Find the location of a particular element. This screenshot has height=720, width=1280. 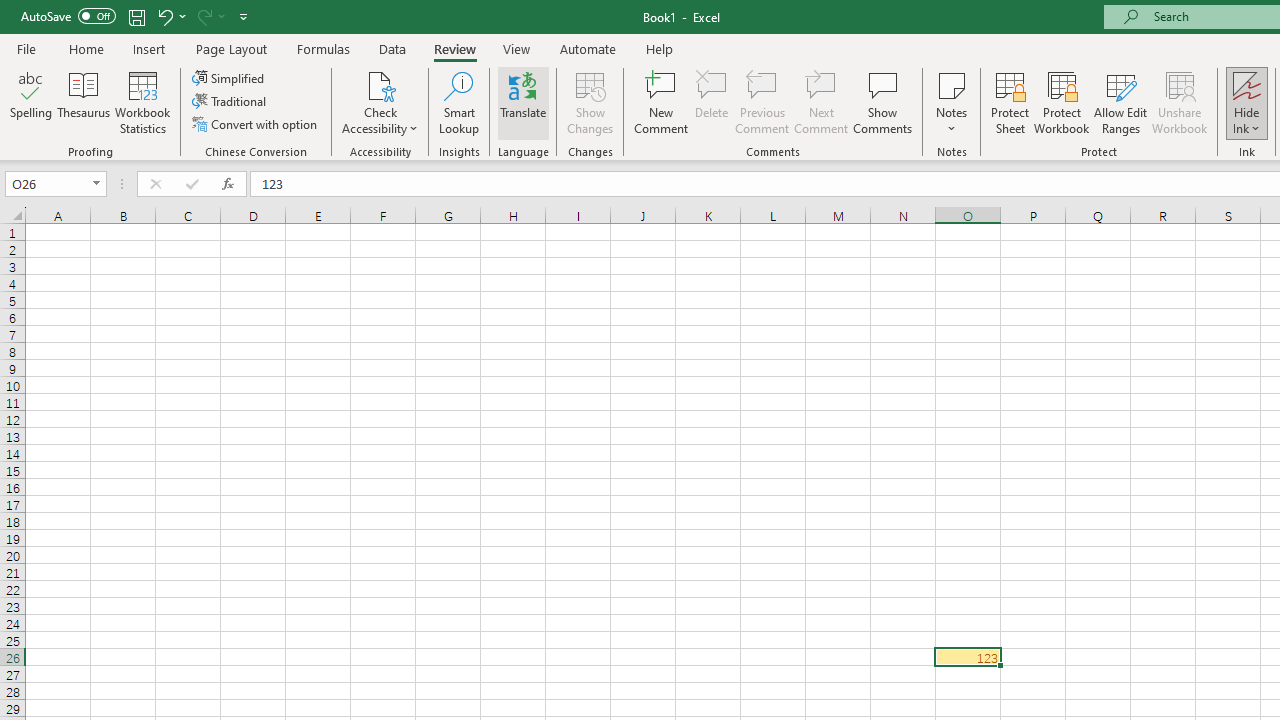

Next Comment is located at coordinates (822, 102).